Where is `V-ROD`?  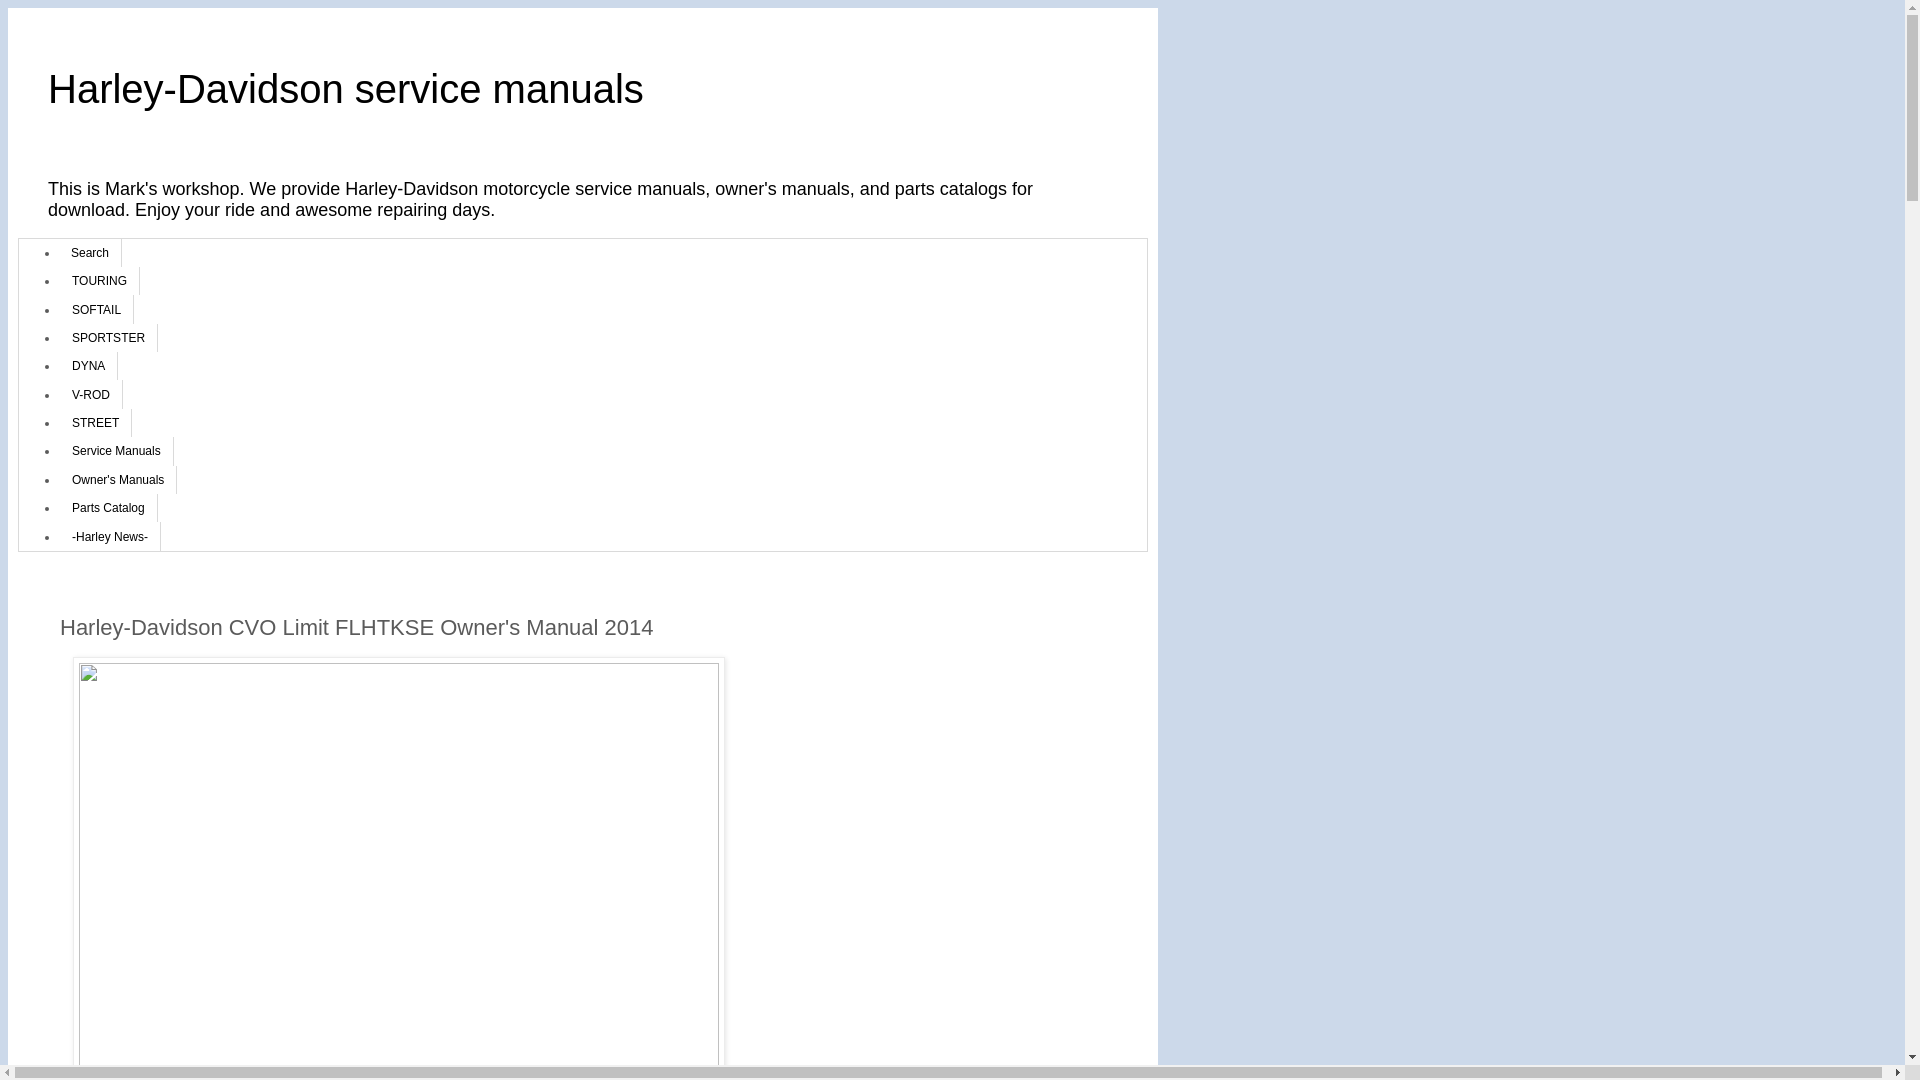 V-ROD is located at coordinates (90, 394).